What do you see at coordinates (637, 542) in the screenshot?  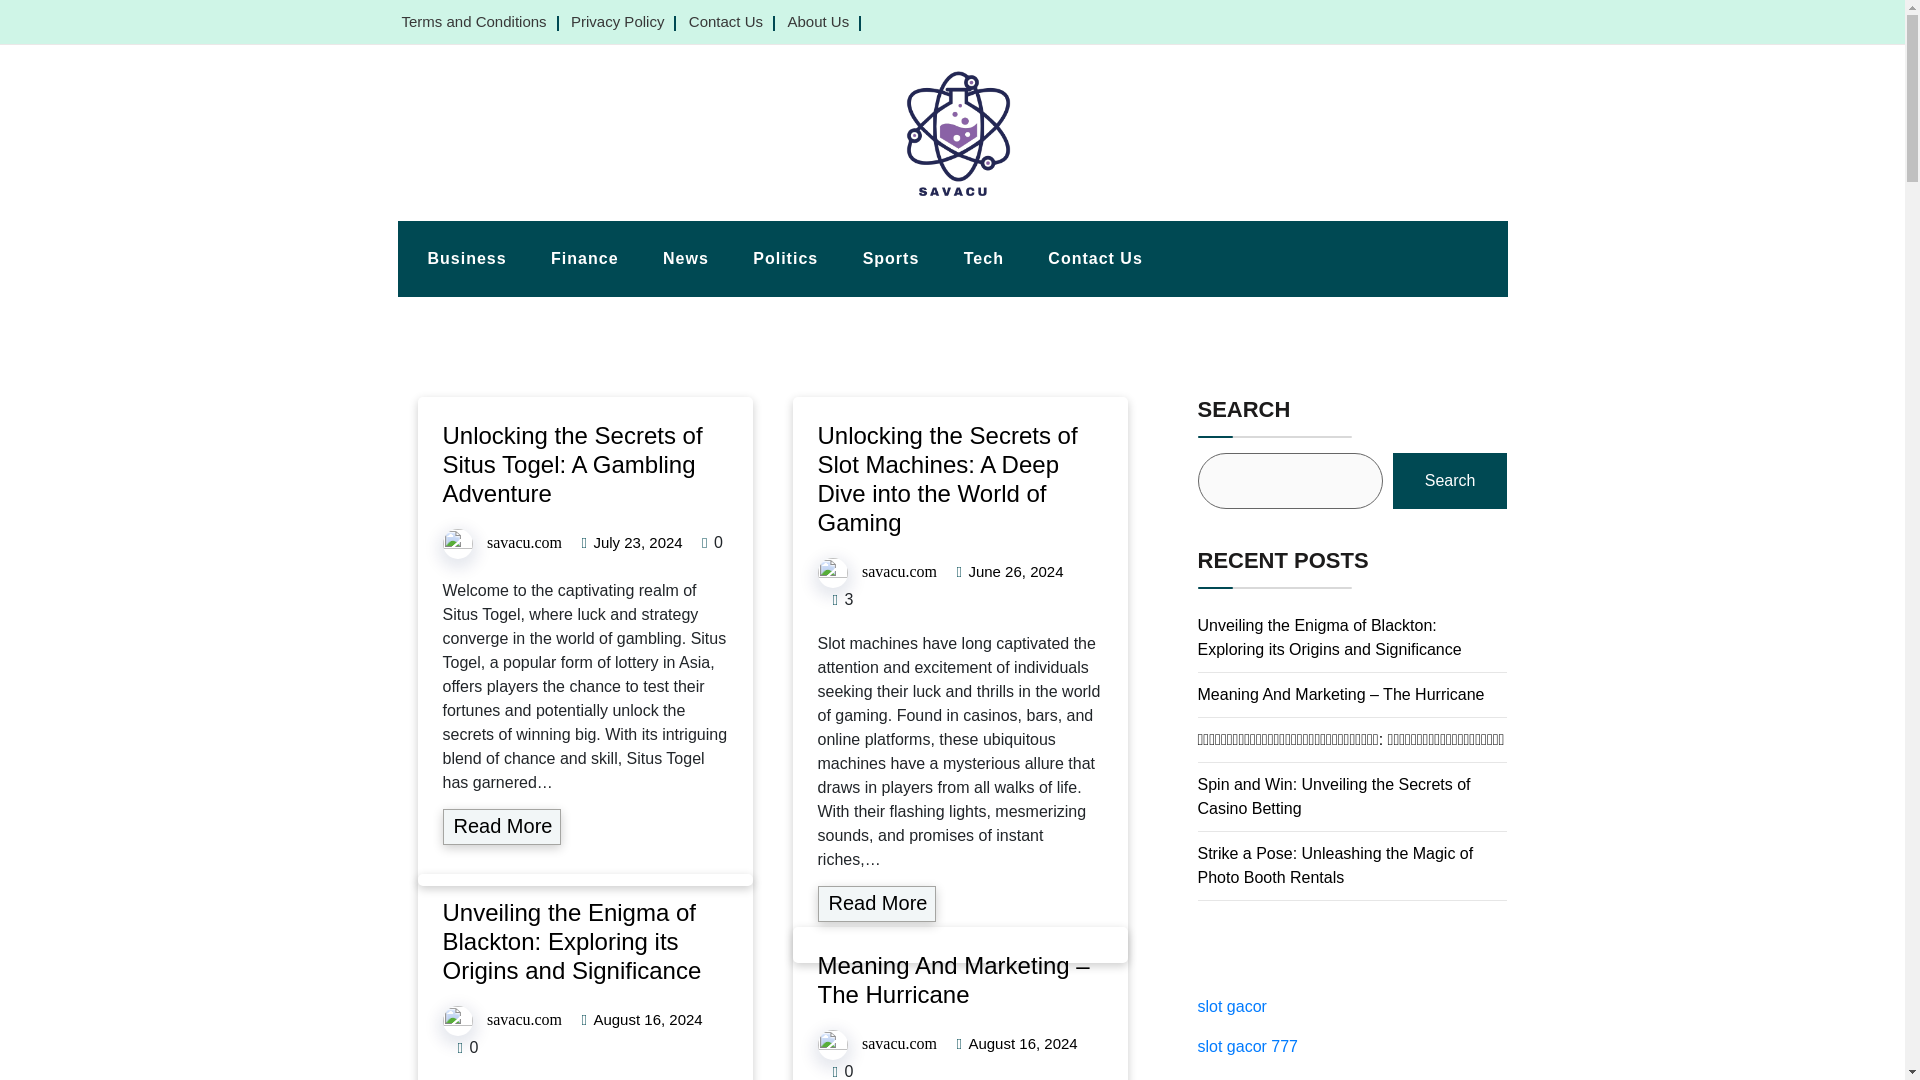 I see `July 23, 2024` at bounding box center [637, 542].